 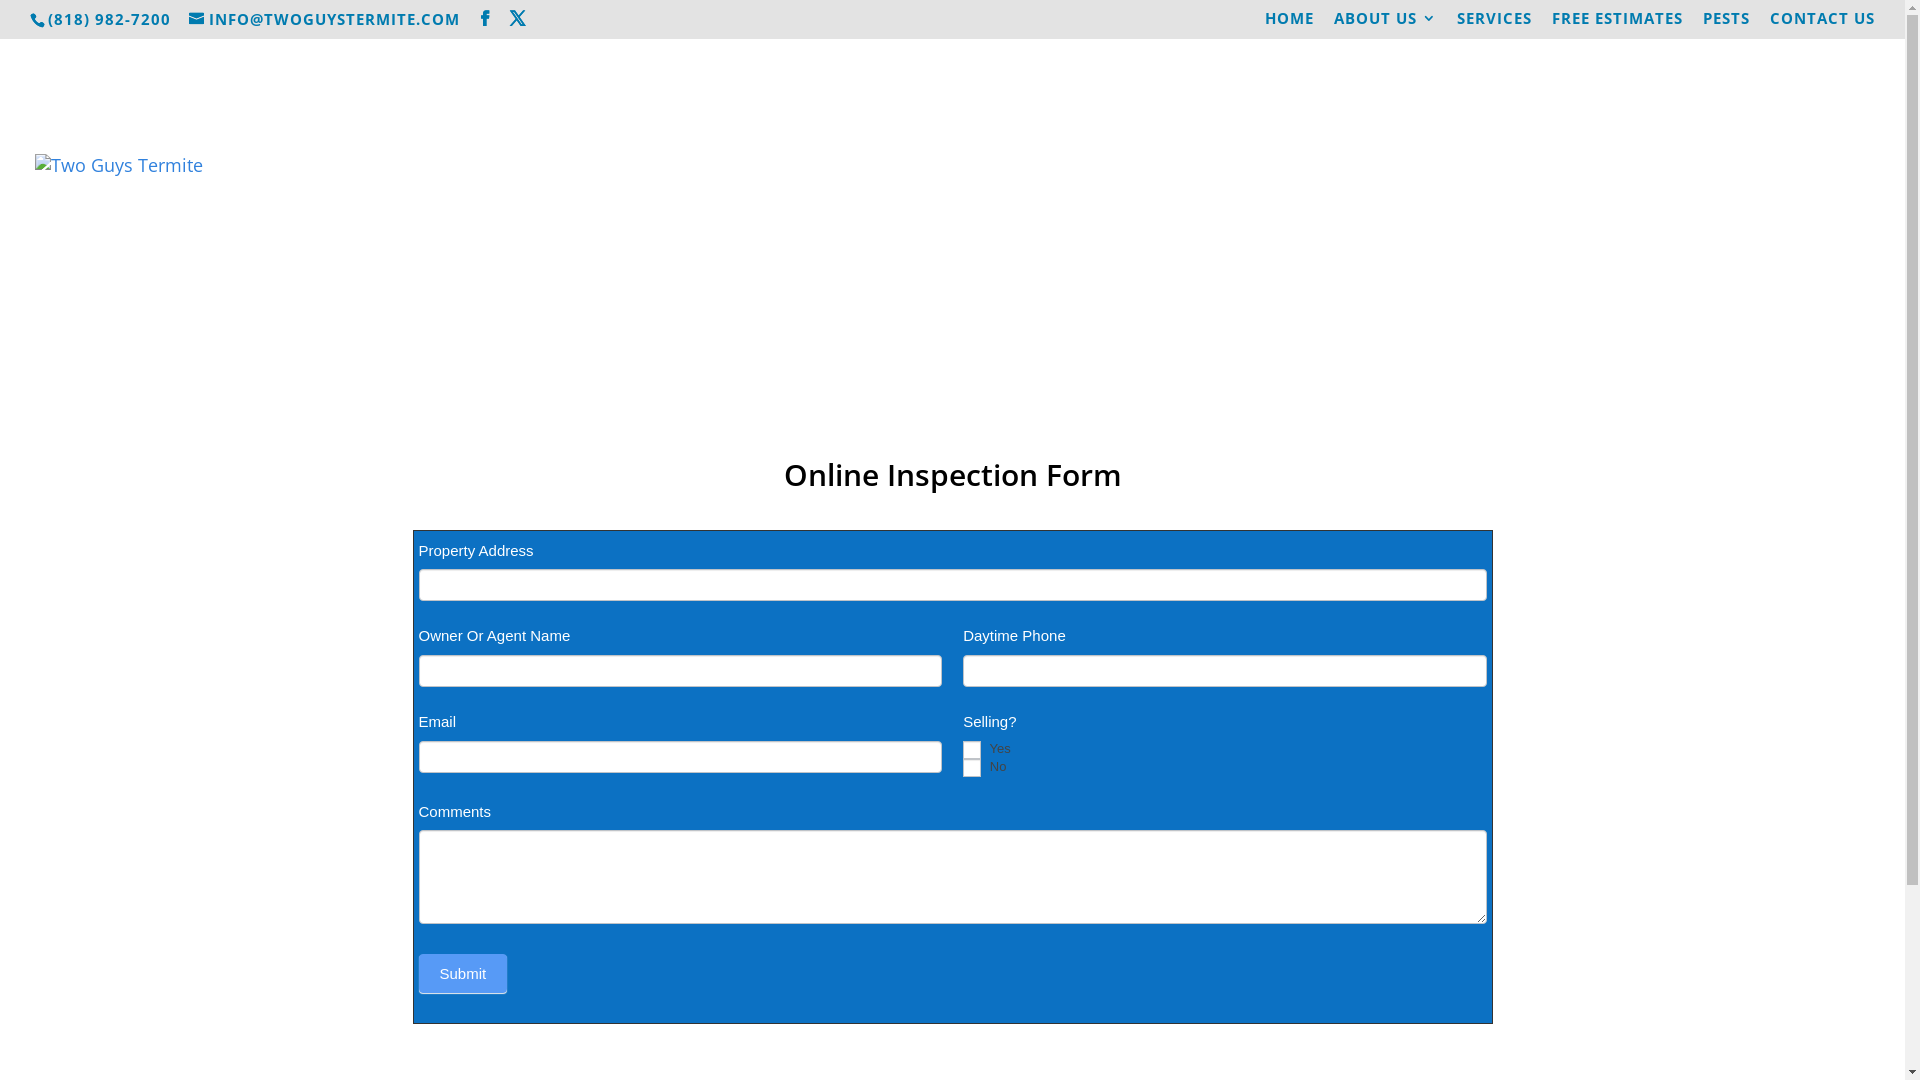 I want to click on ABOUT US, so click(x=1386, y=24).